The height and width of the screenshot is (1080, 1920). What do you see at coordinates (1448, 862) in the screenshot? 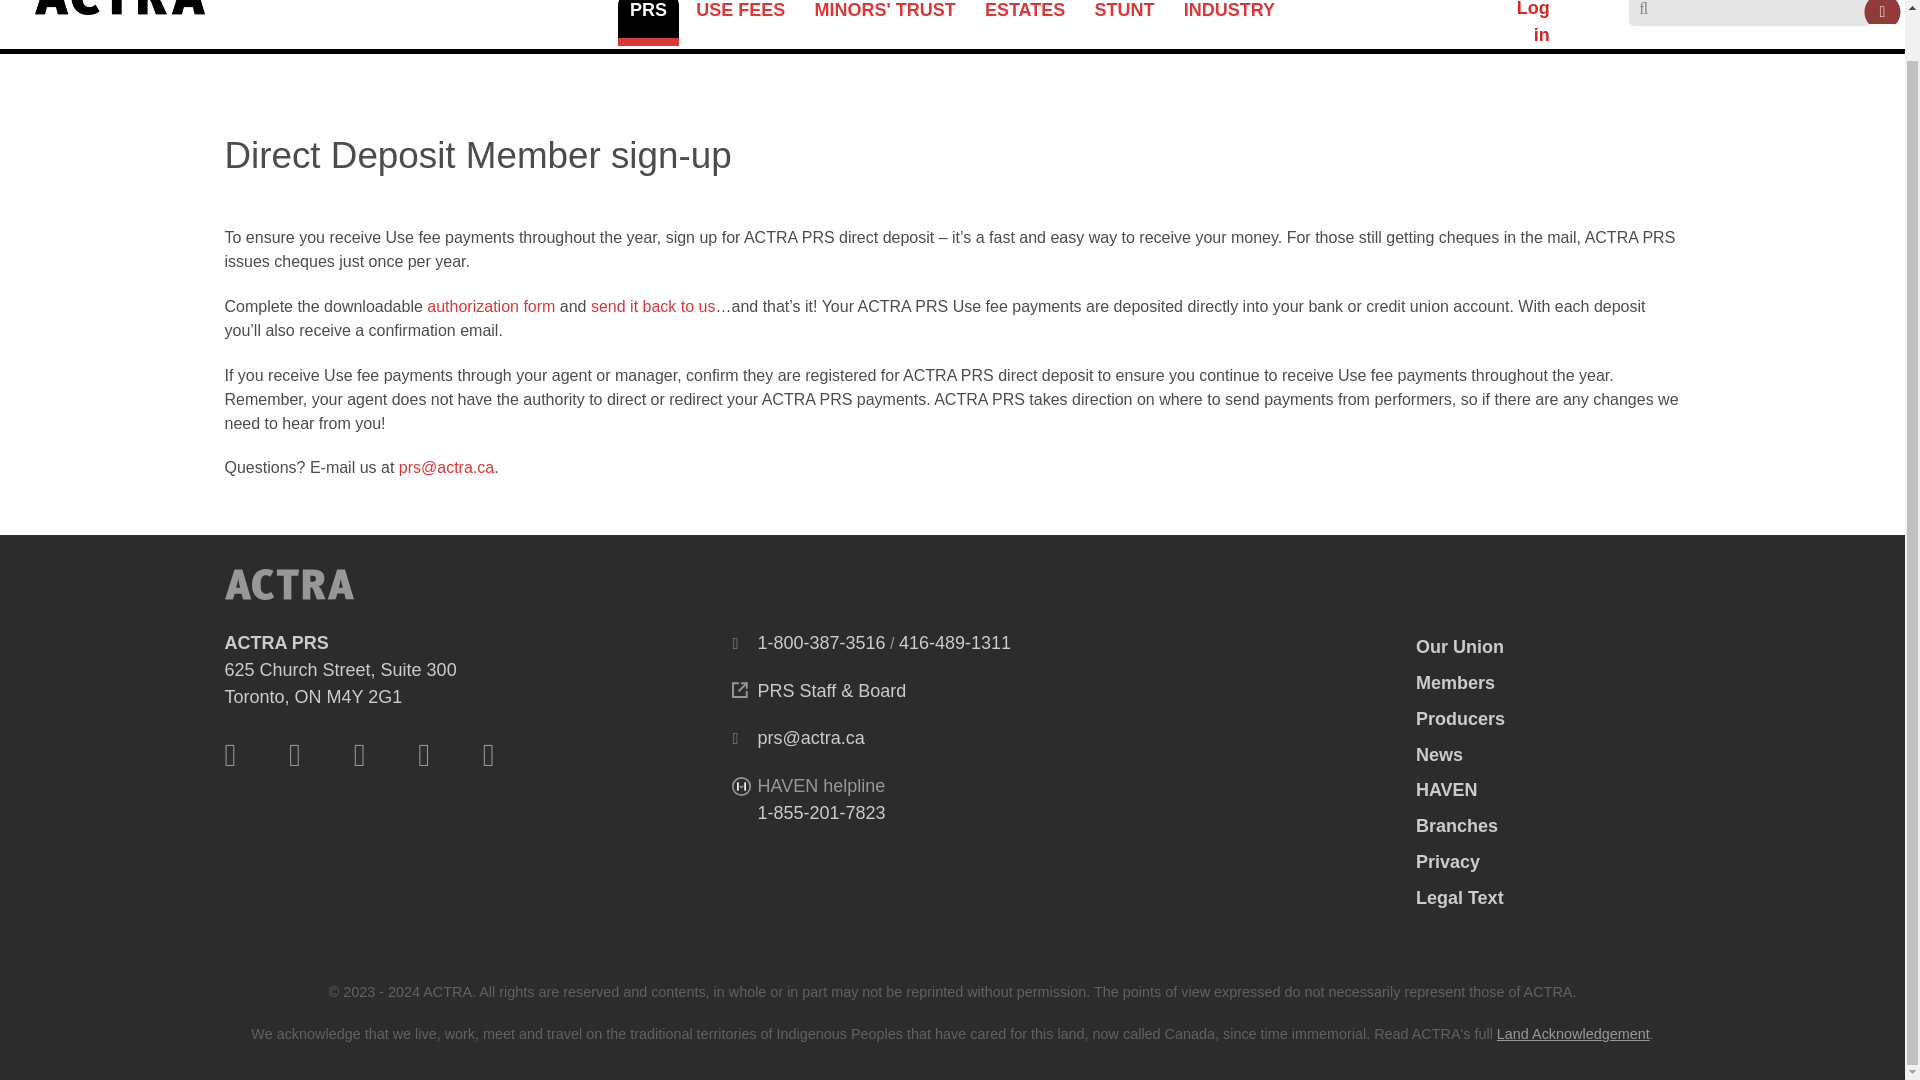
I see `STUNT` at bounding box center [1448, 862].